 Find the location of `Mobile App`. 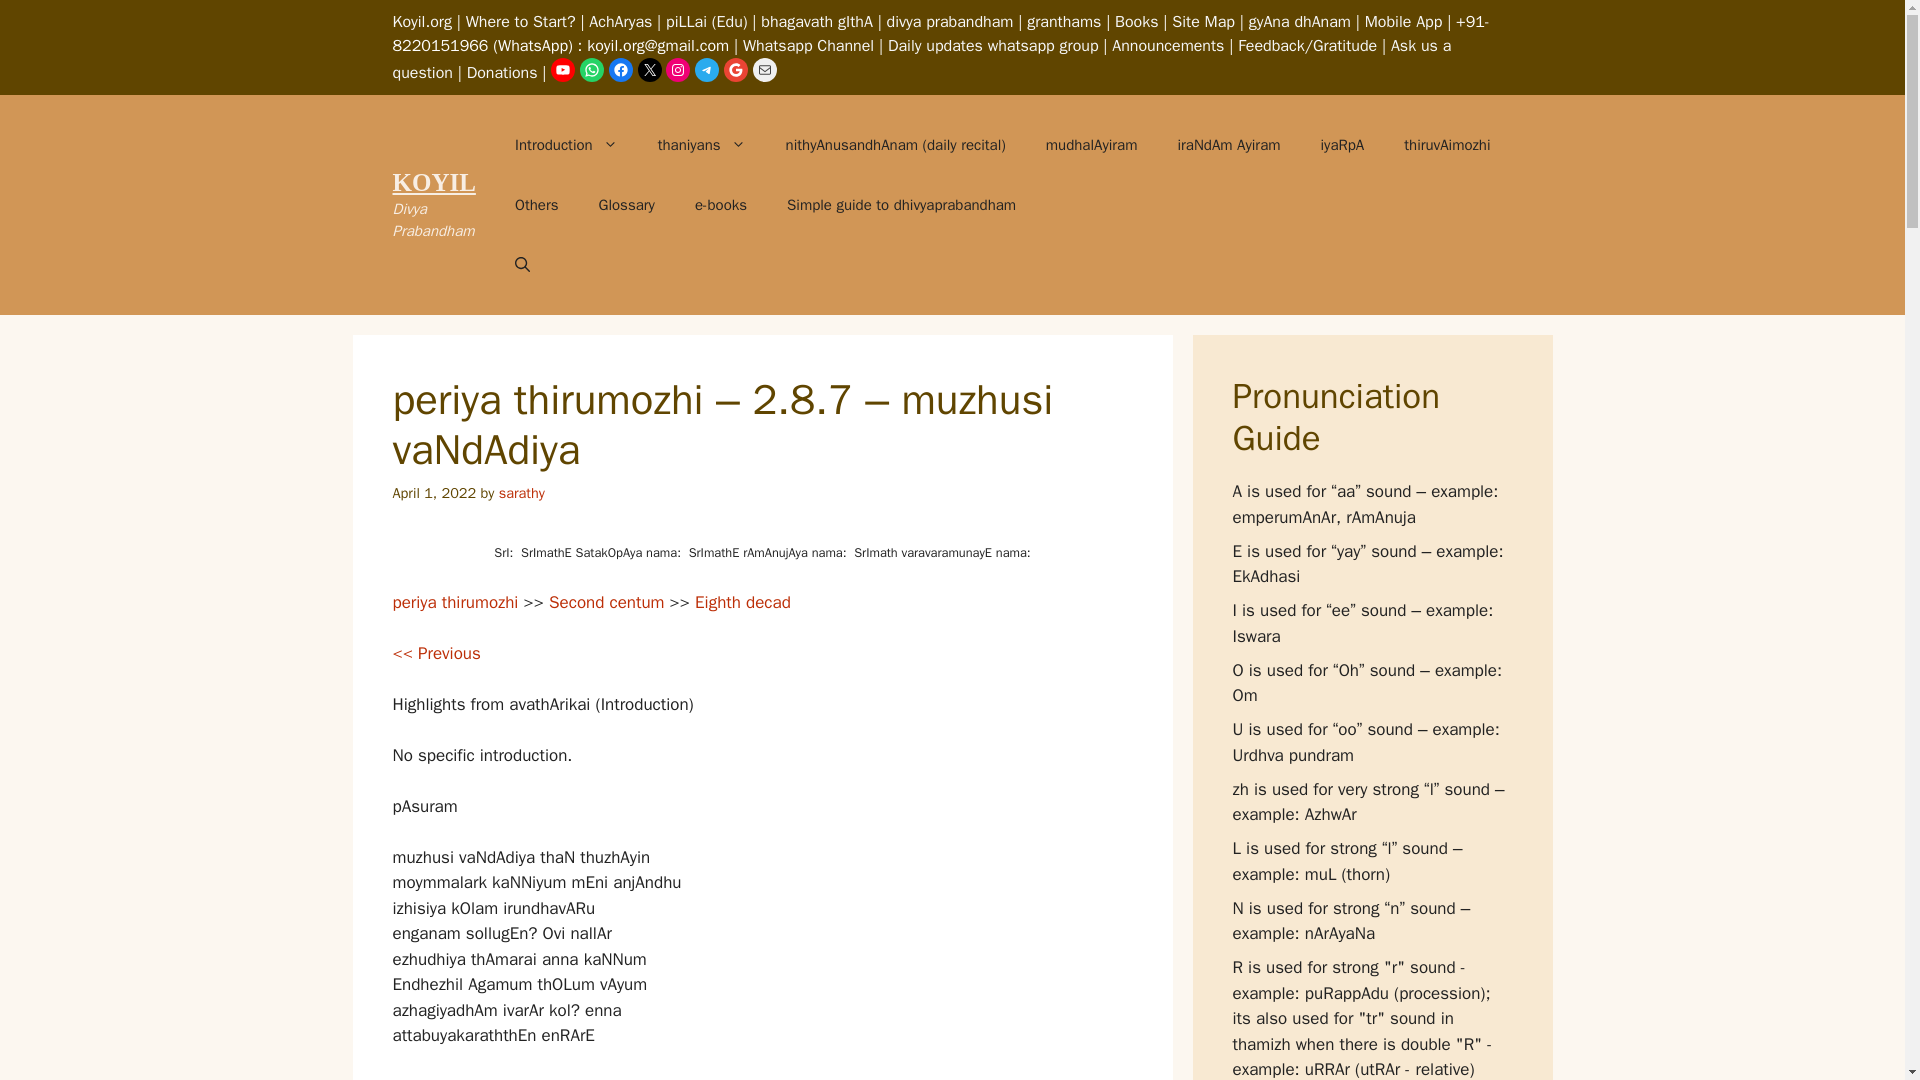

Mobile App is located at coordinates (1404, 22).